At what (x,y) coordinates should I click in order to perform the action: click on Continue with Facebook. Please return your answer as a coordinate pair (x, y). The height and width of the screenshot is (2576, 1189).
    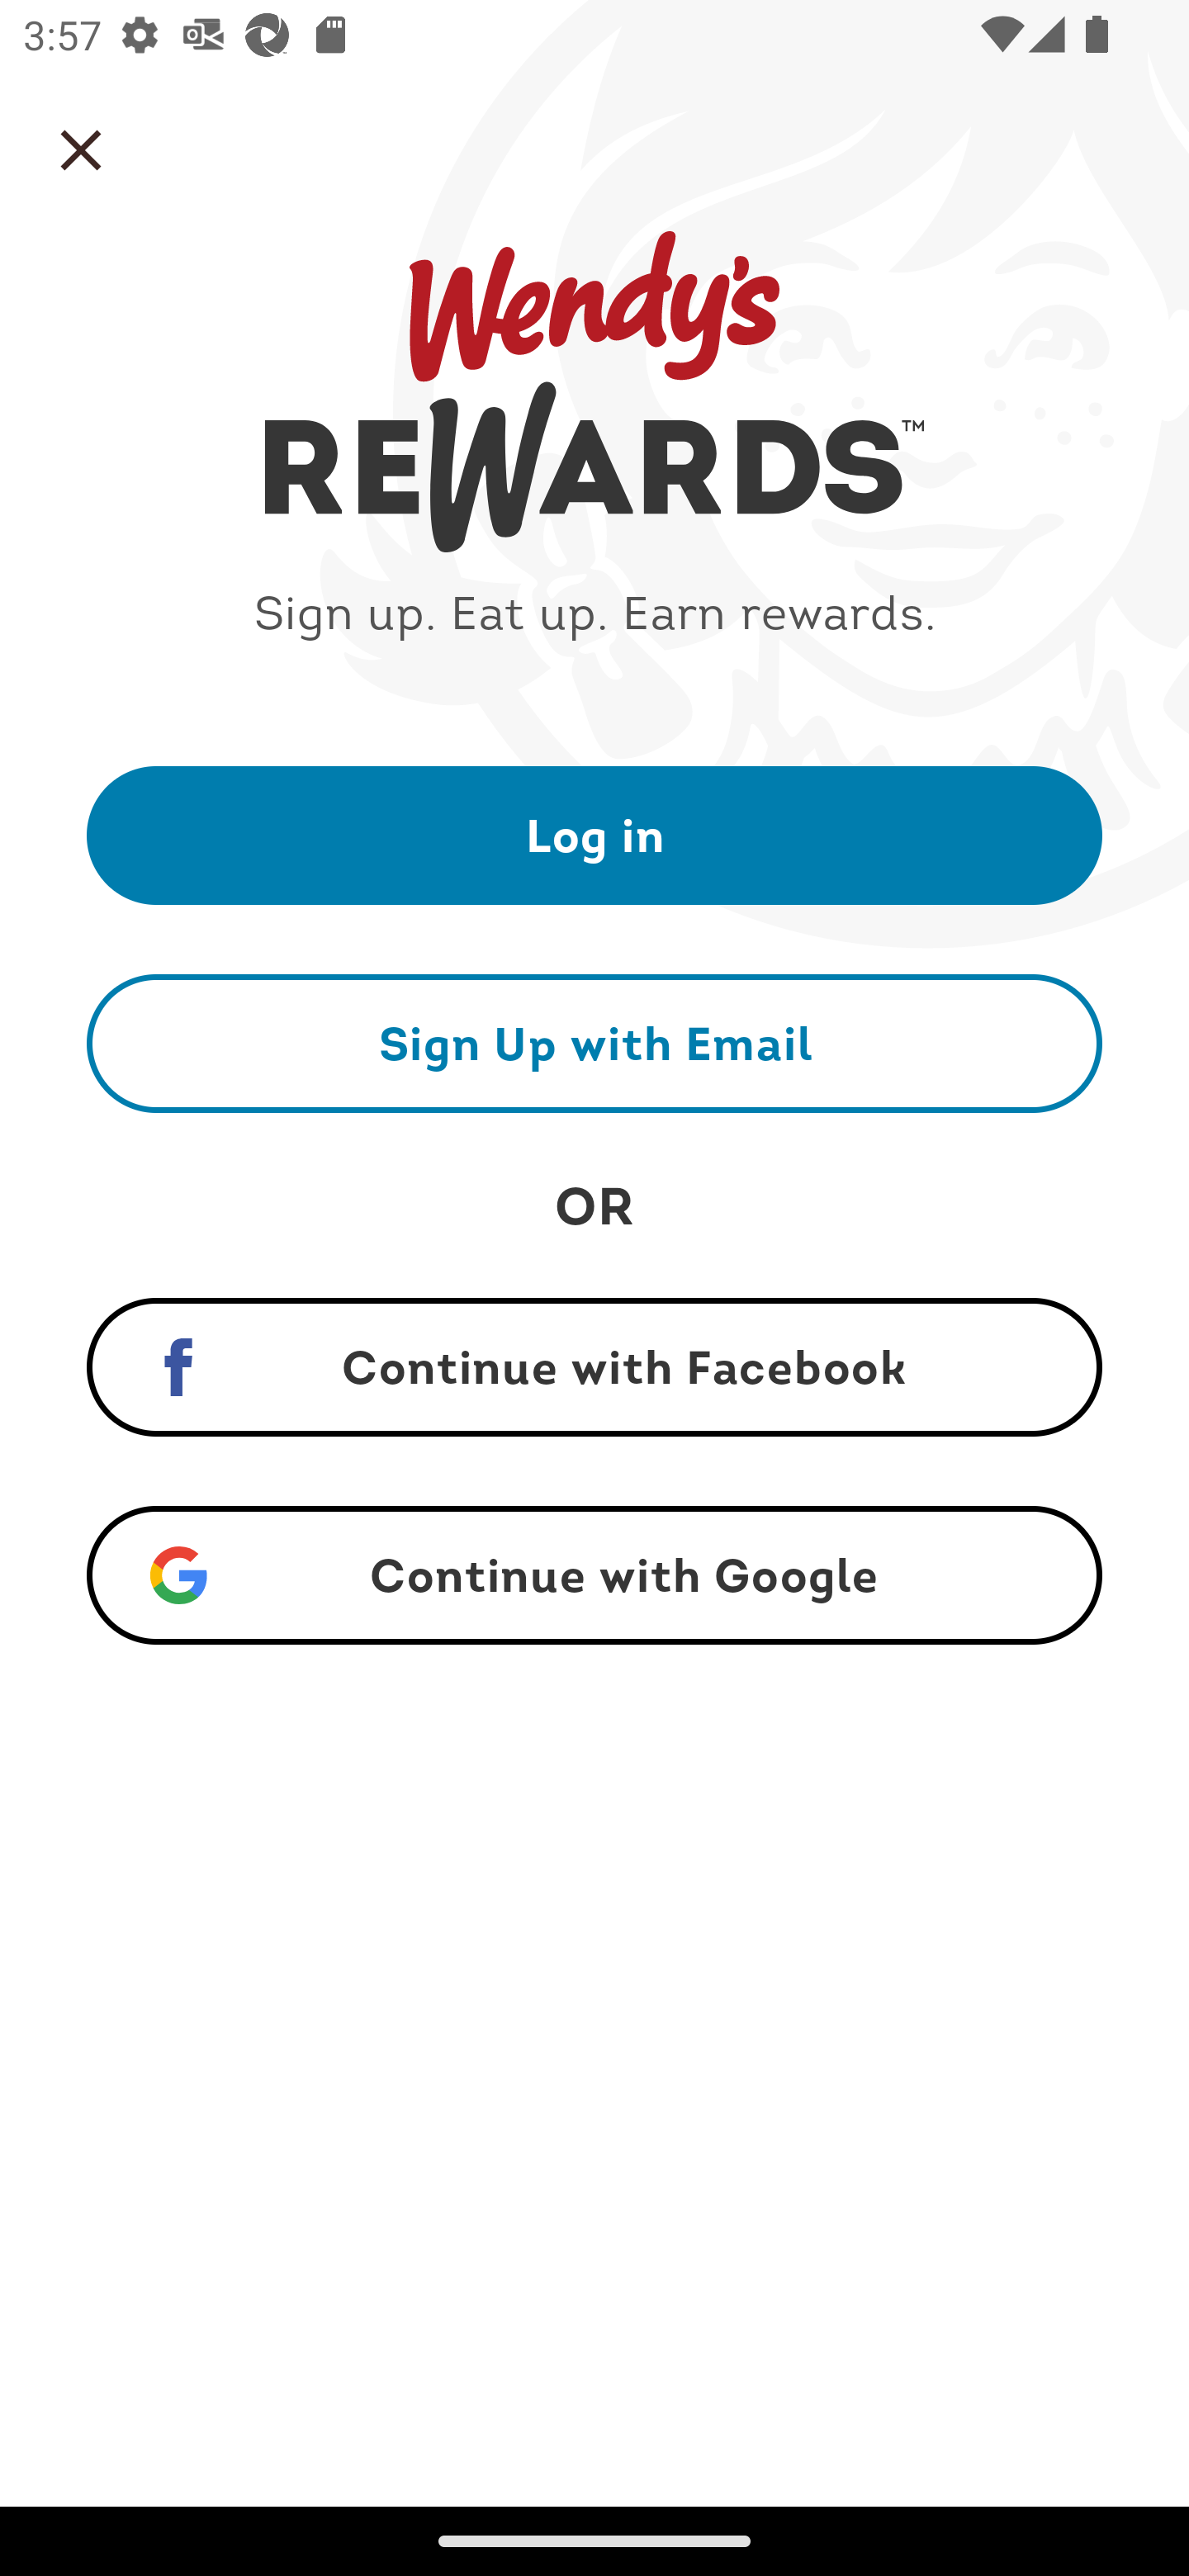
    Looking at the image, I should click on (594, 1367).